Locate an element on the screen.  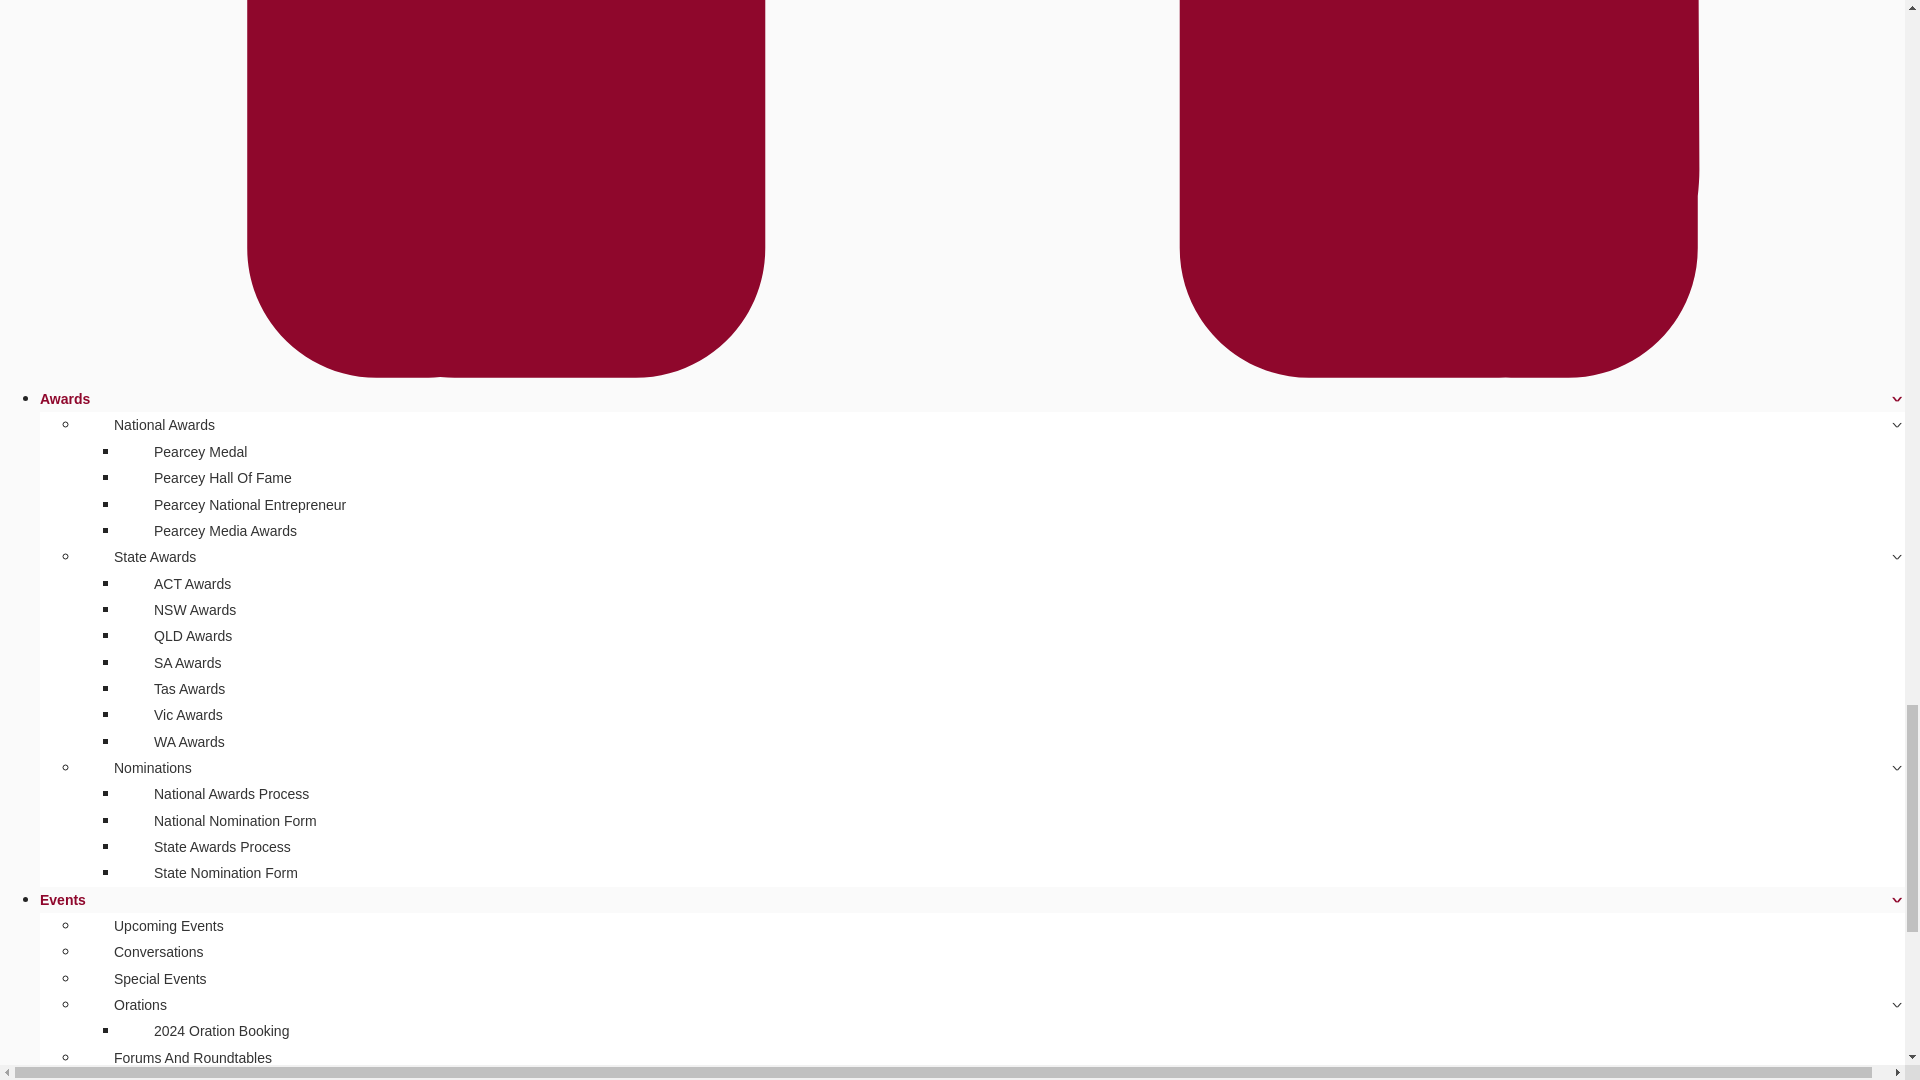
SA Awards is located at coordinates (187, 662).